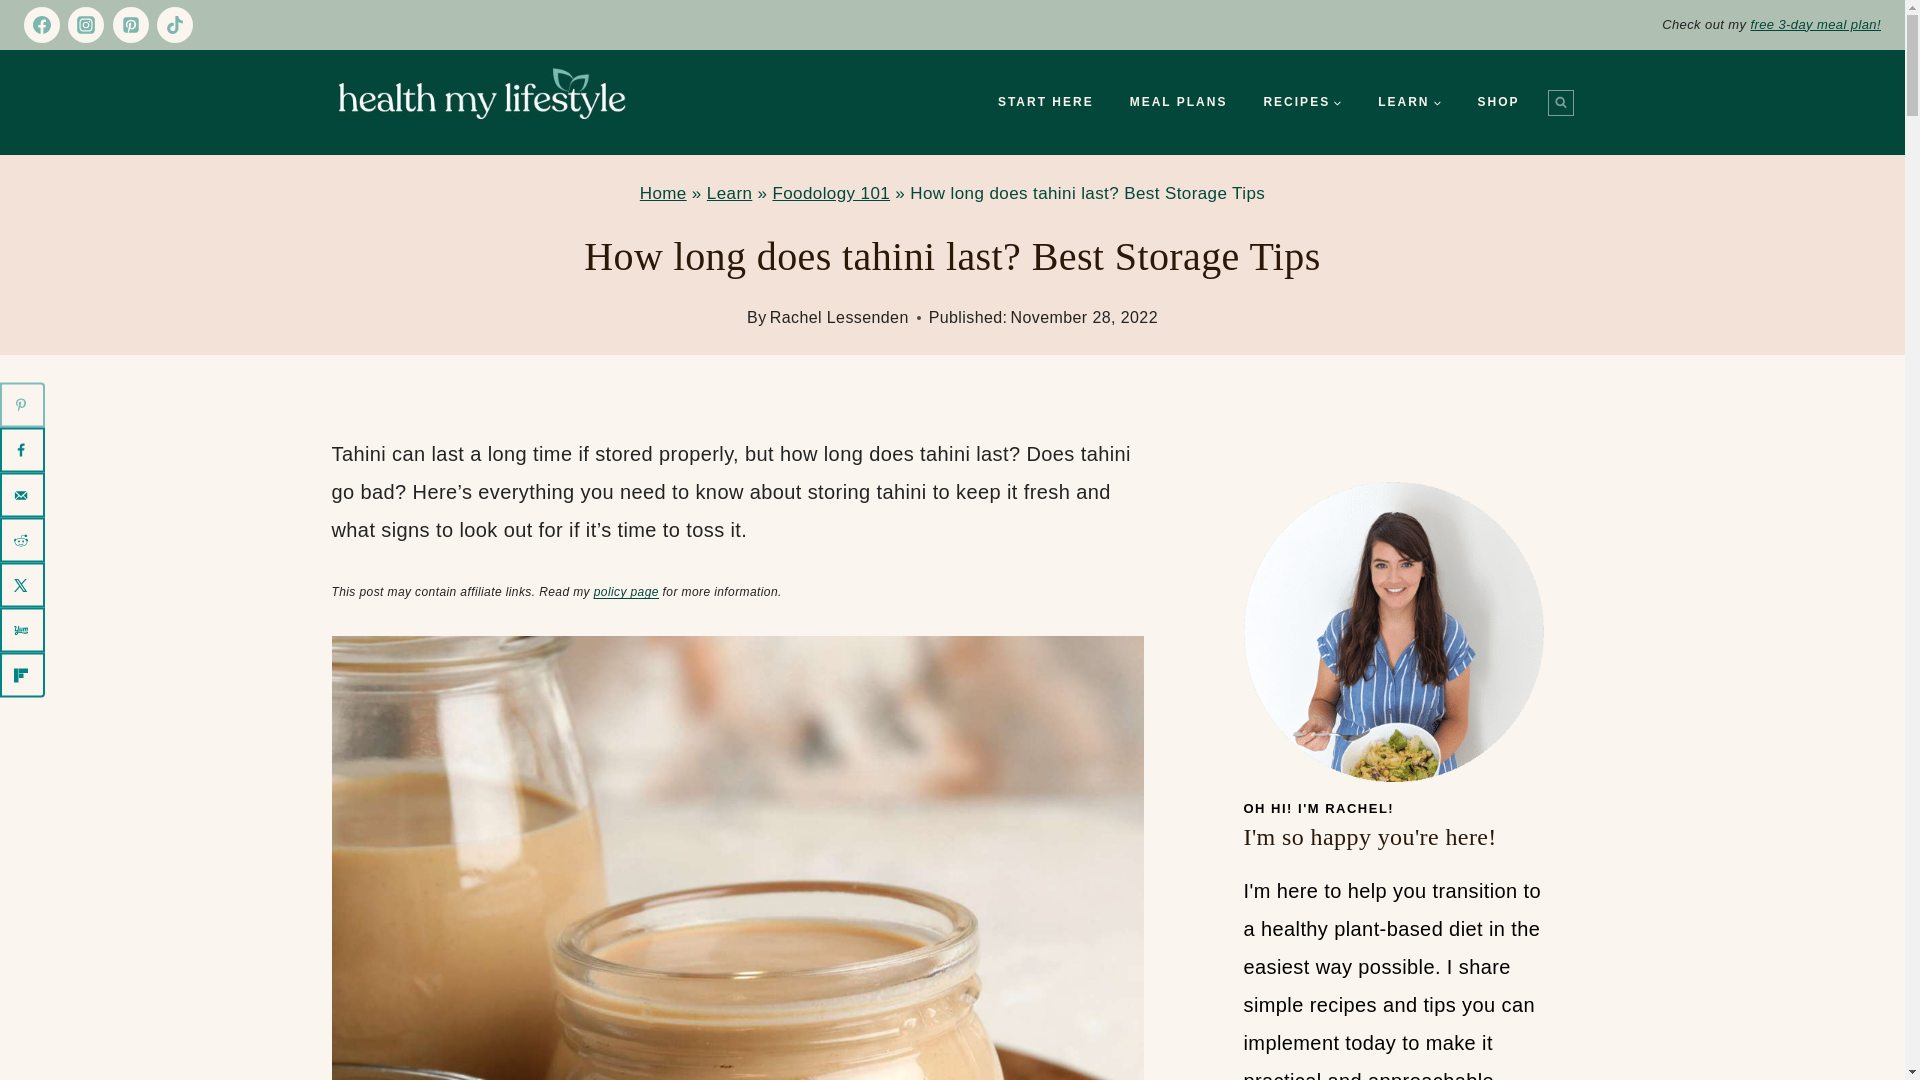 The height and width of the screenshot is (1080, 1920). What do you see at coordinates (729, 193) in the screenshot?
I see `Learn` at bounding box center [729, 193].